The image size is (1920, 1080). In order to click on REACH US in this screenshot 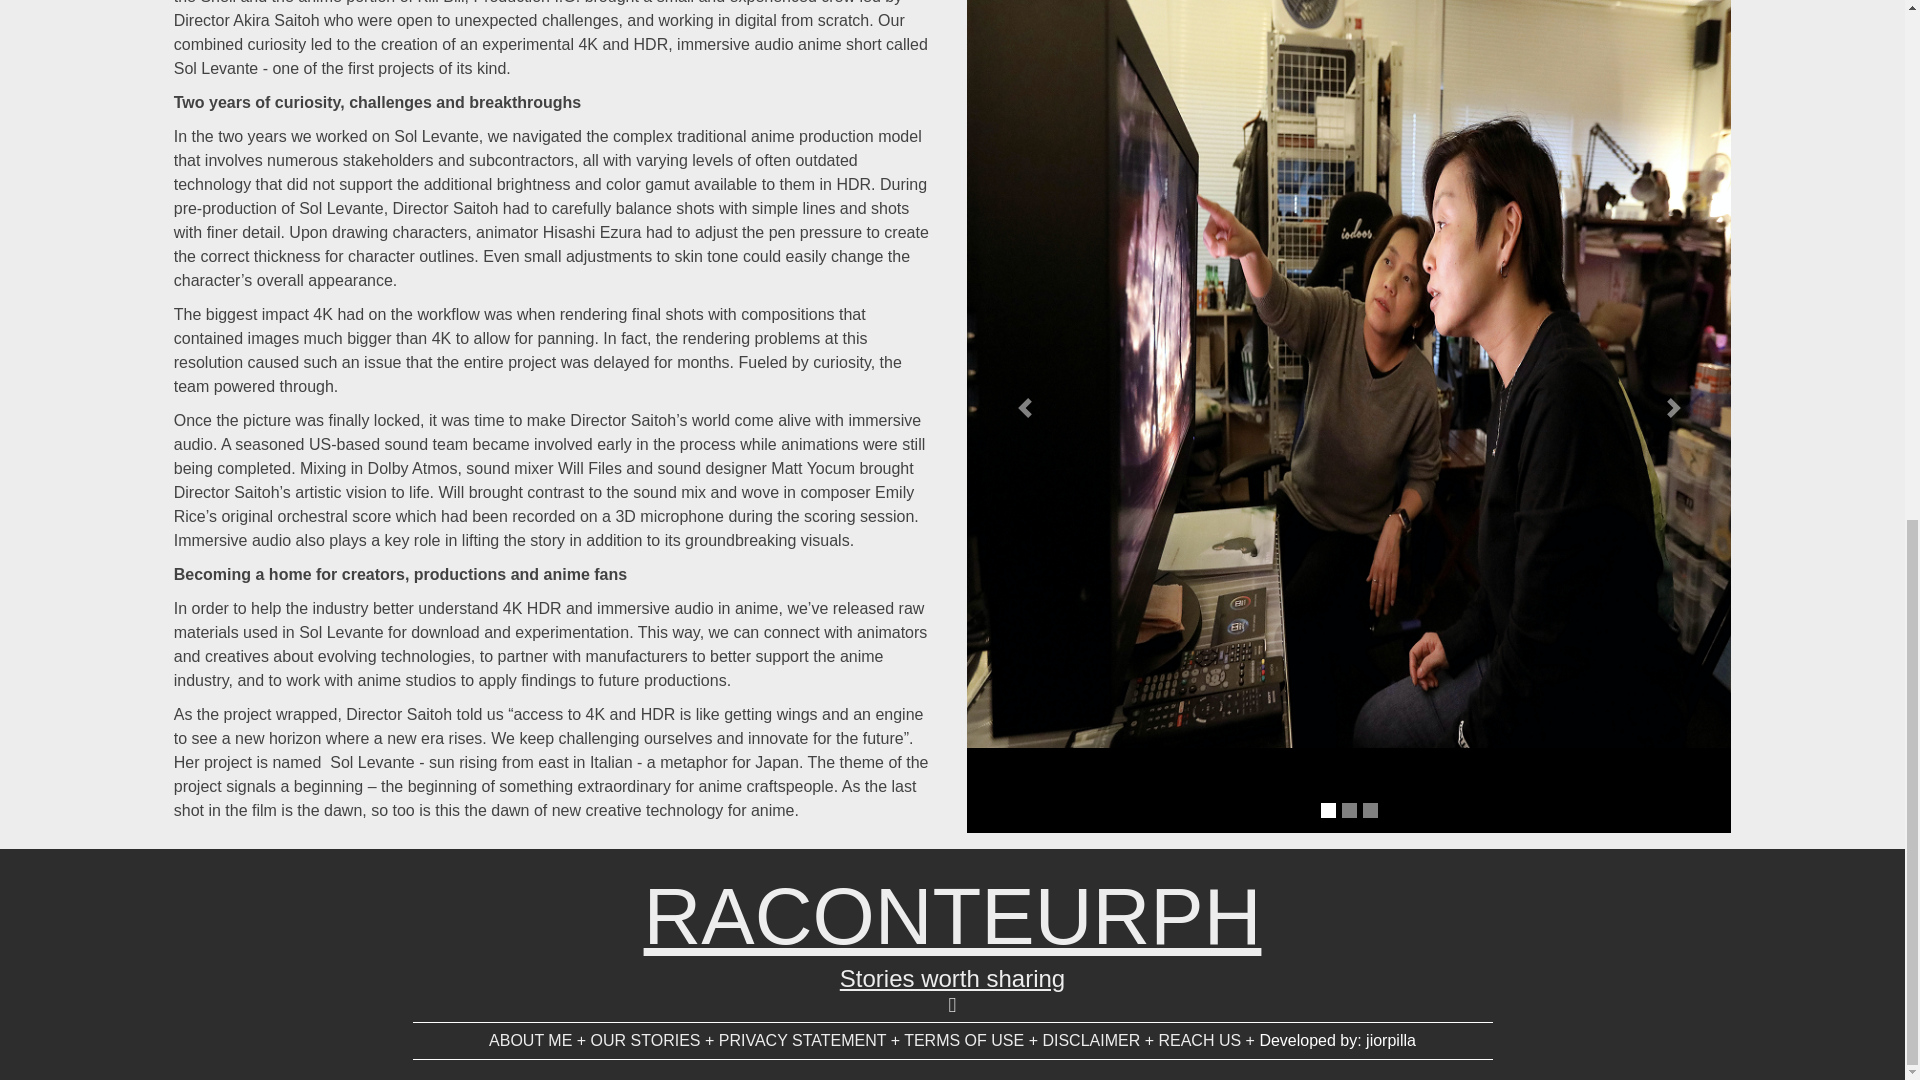, I will do `click(1198, 1040)`.